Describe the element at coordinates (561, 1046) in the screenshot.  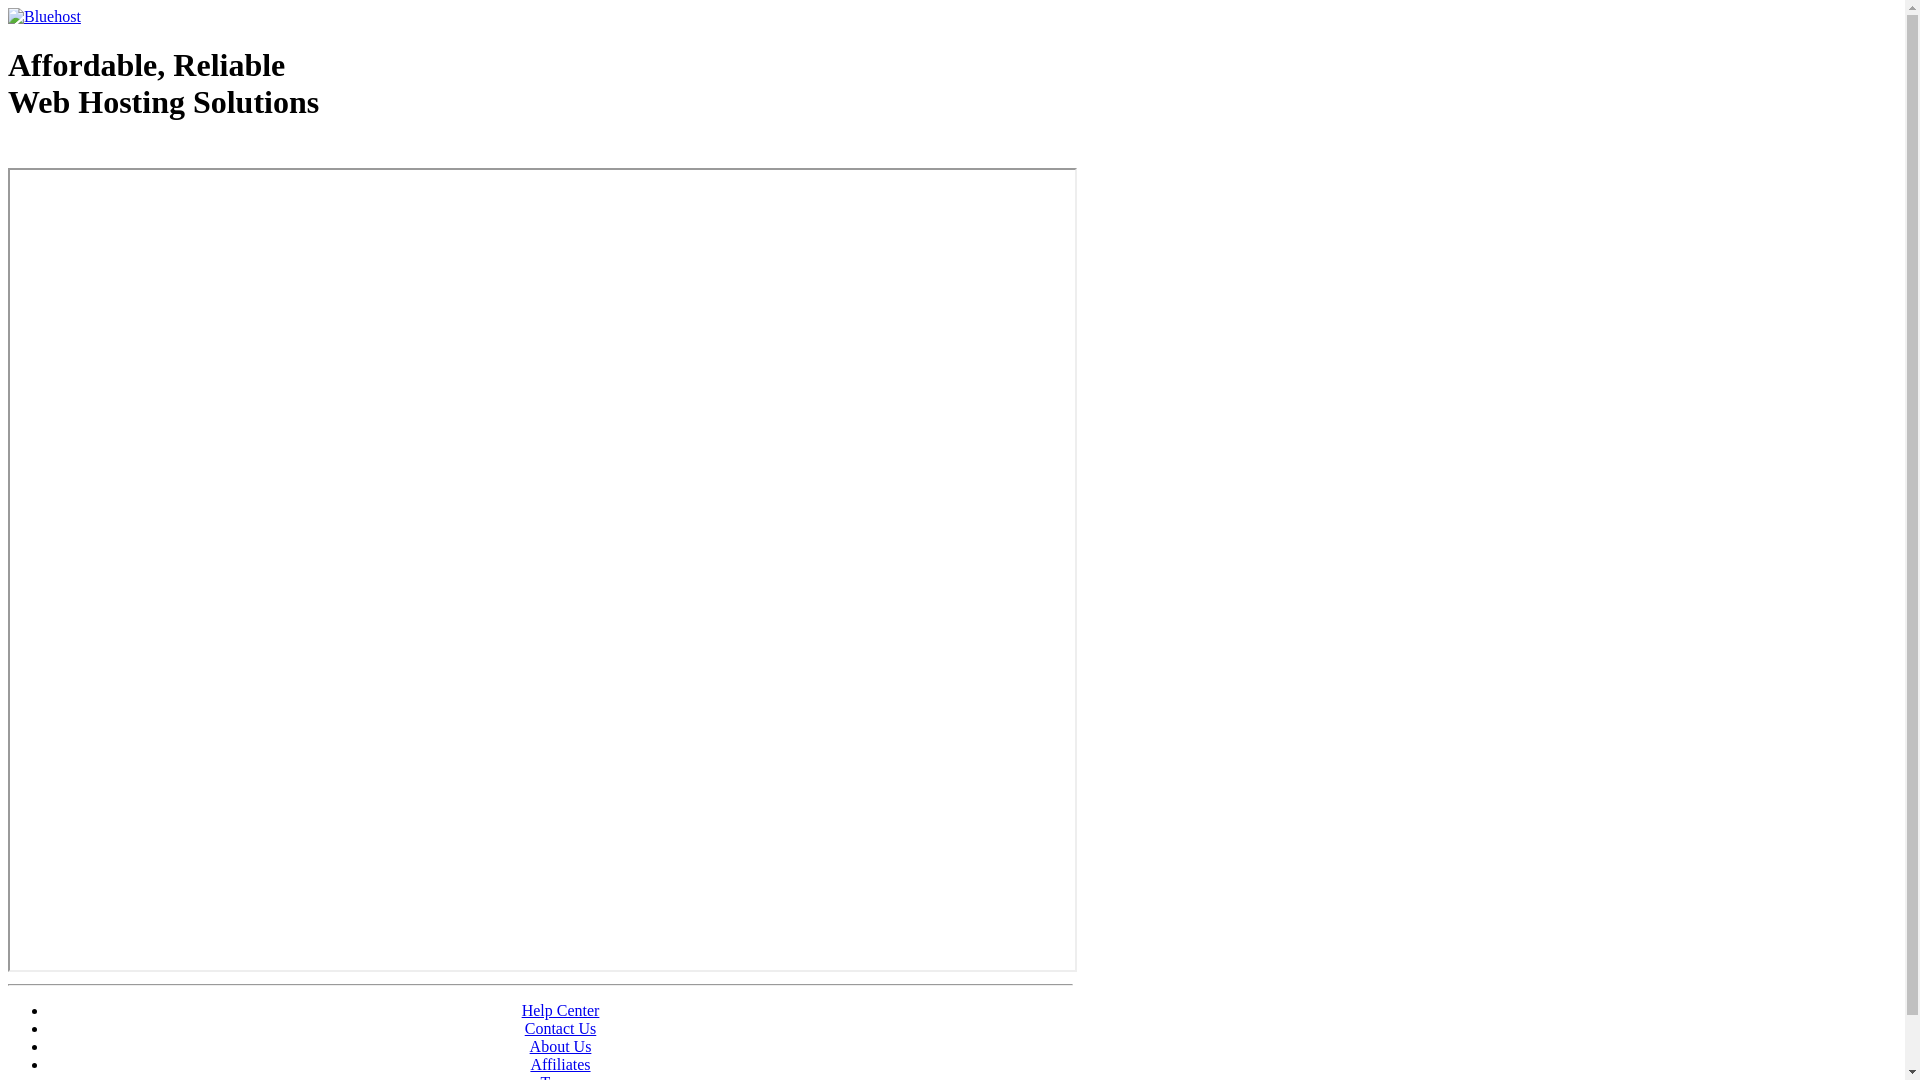
I see `About Us` at that location.